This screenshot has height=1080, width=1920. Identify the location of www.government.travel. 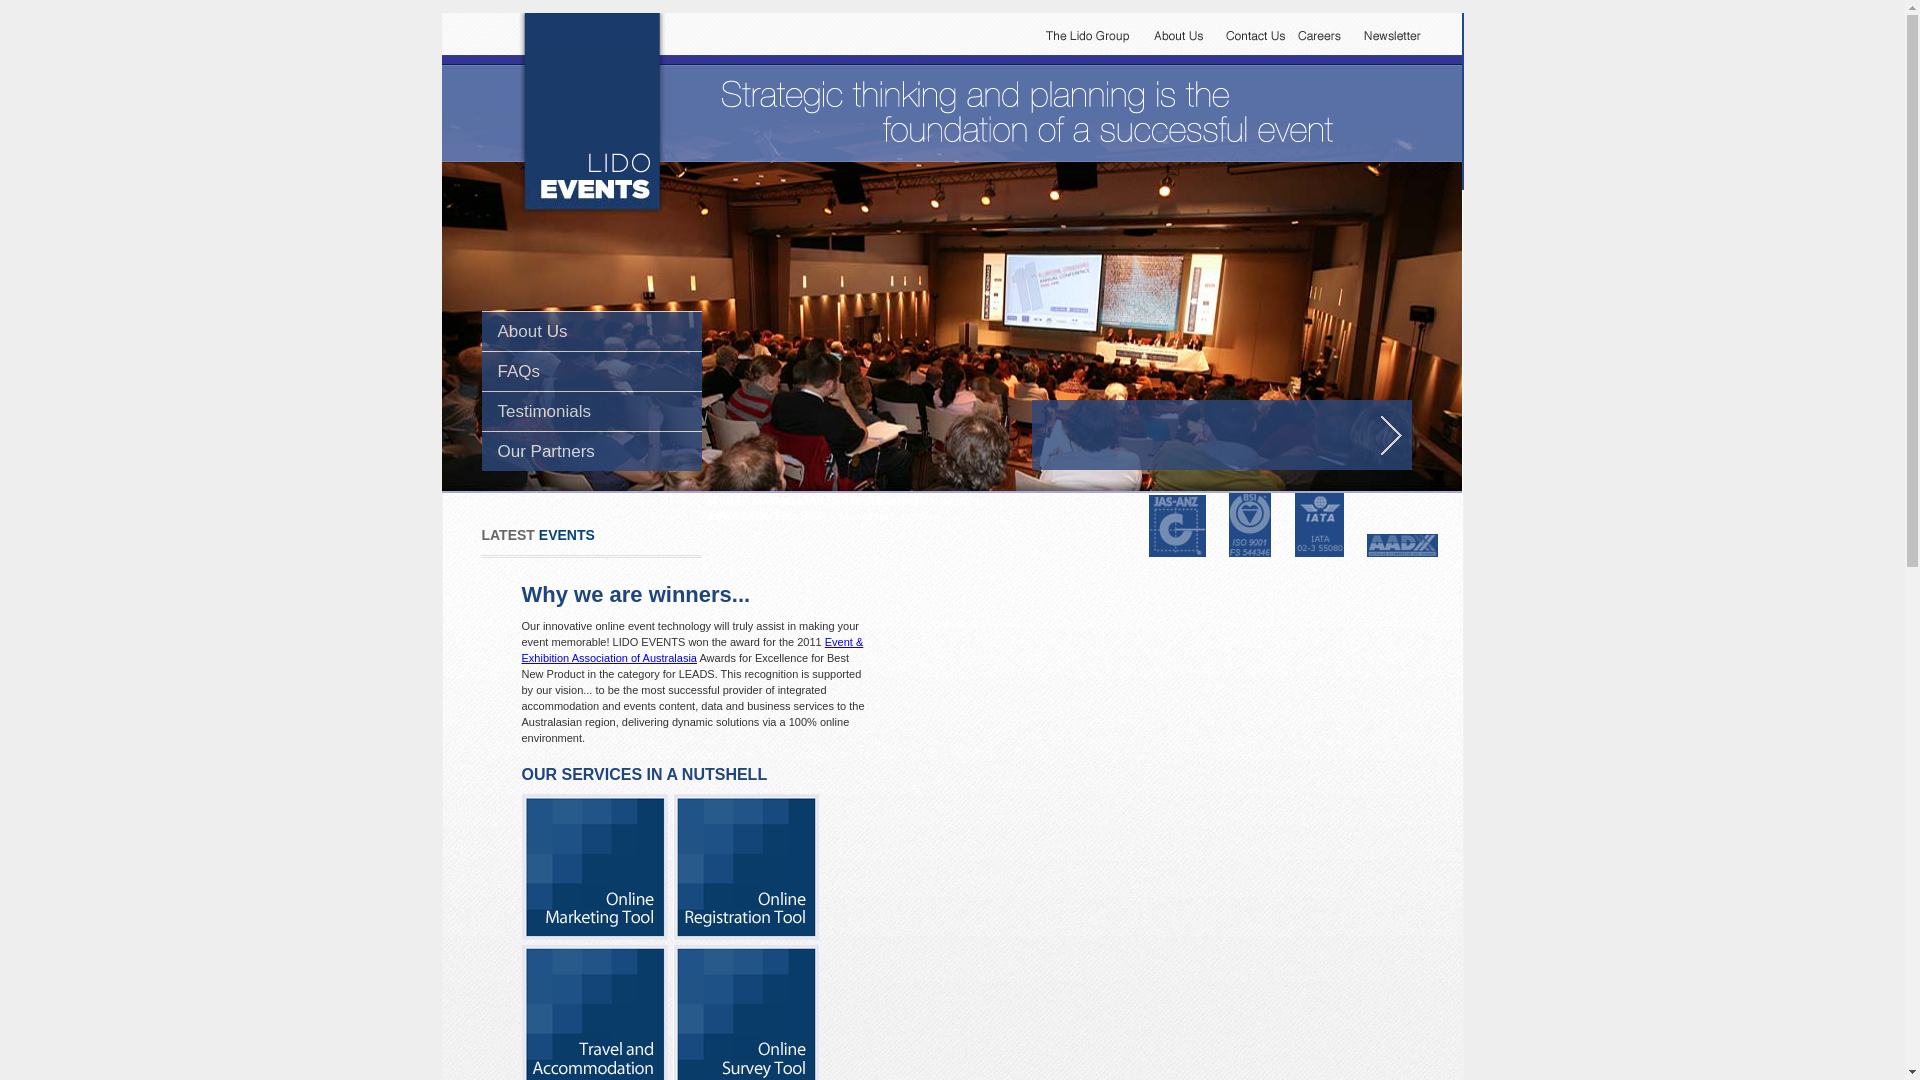
(764, 516).